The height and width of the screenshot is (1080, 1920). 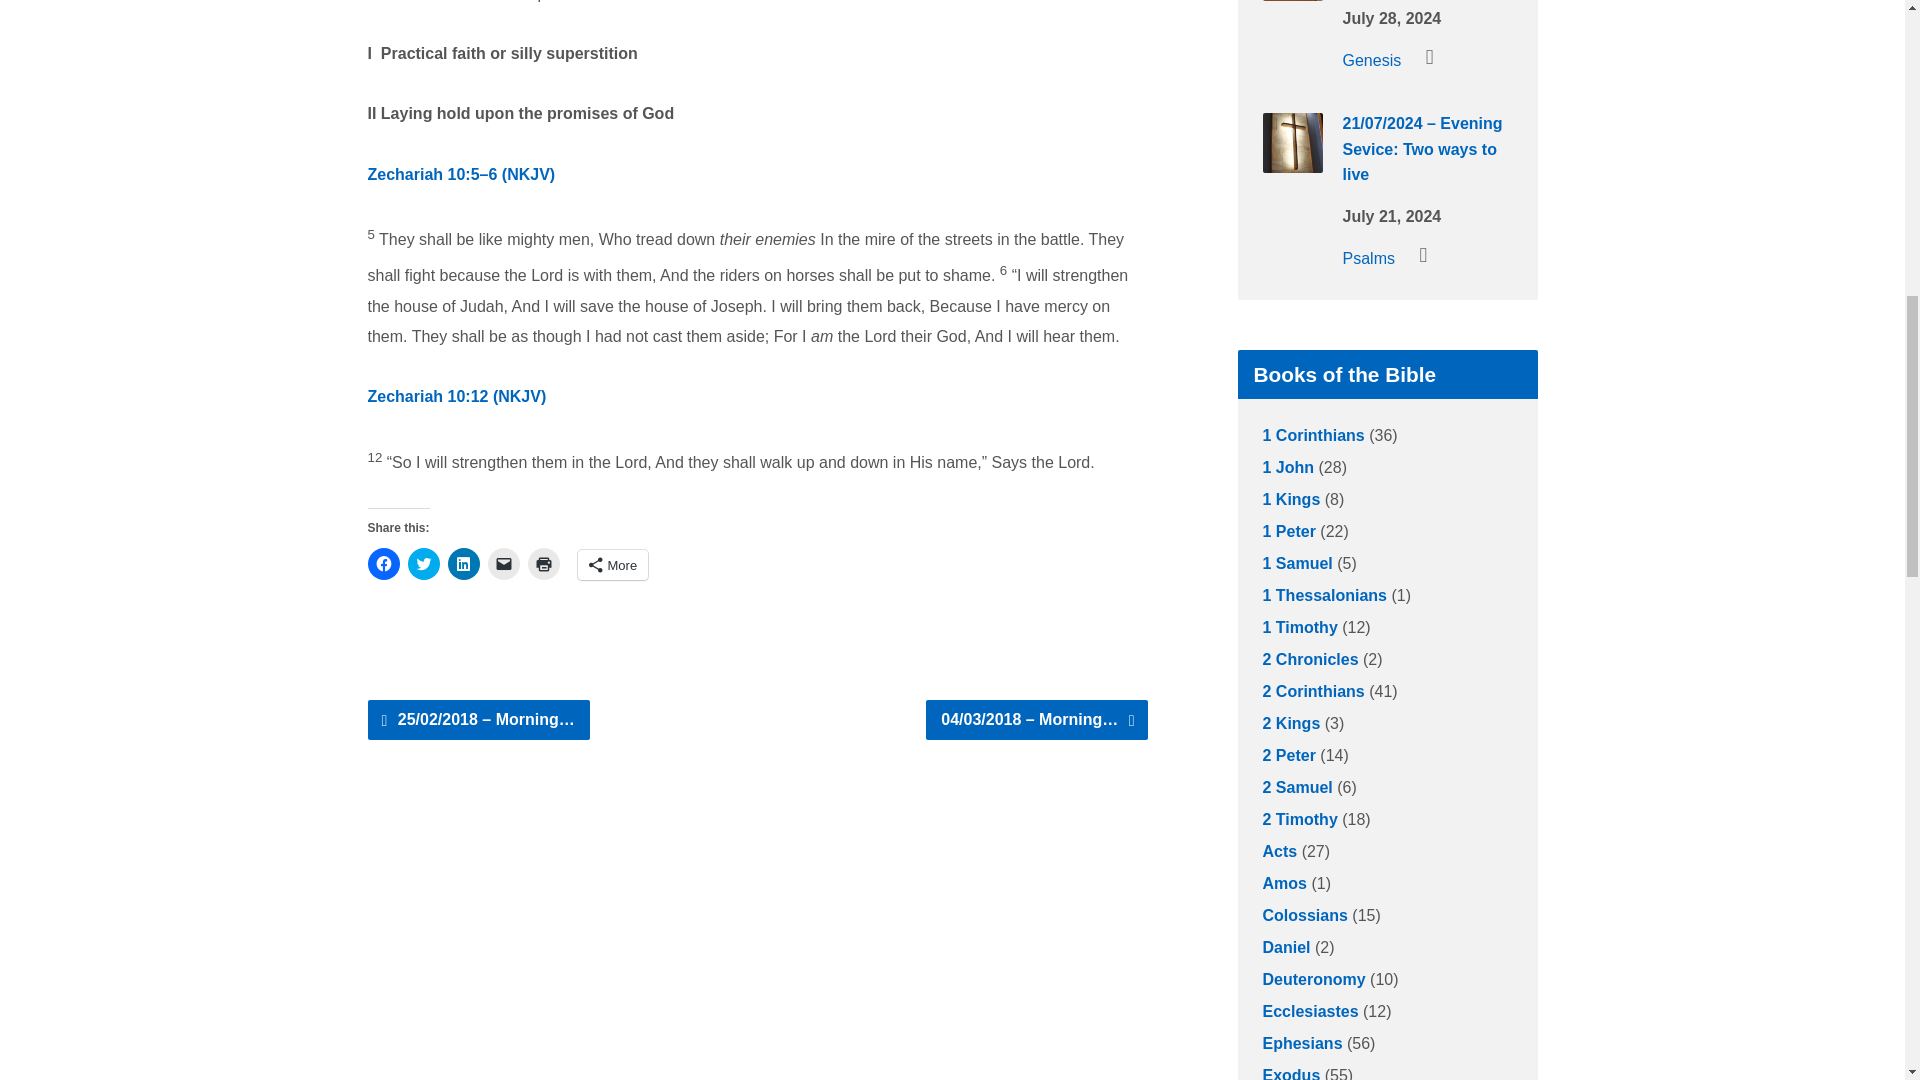 I want to click on Click to share on Facebook, so click(x=384, y=563).